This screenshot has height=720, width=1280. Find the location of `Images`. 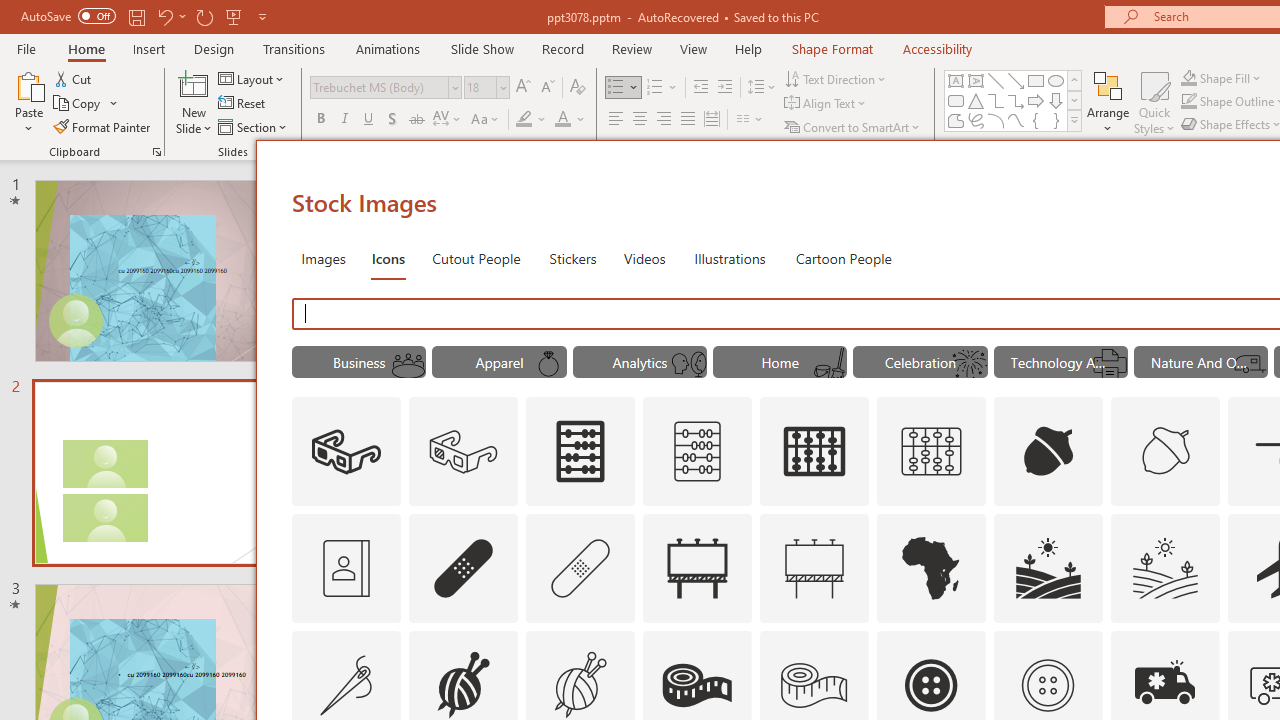

Images is located at coordinates (322, 258).